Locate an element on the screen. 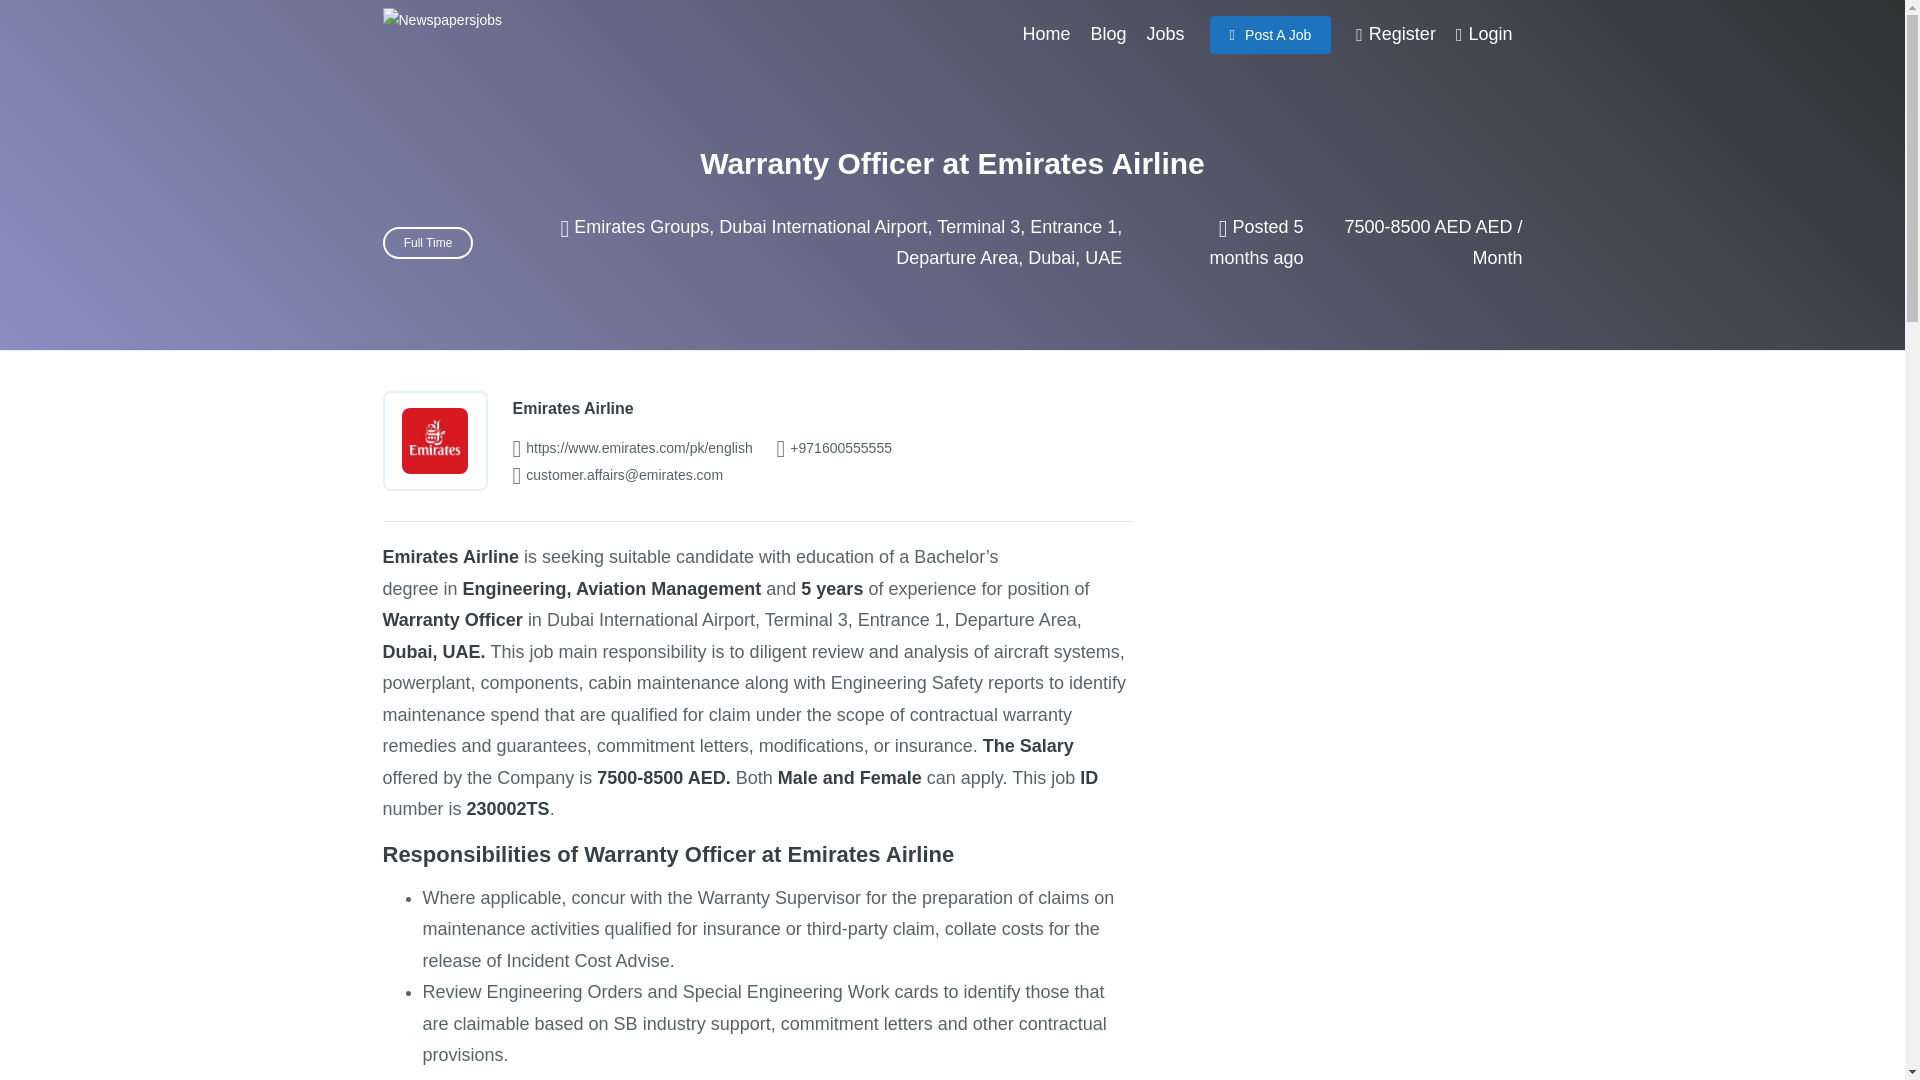  Home is located at coordinates (1046, 34).